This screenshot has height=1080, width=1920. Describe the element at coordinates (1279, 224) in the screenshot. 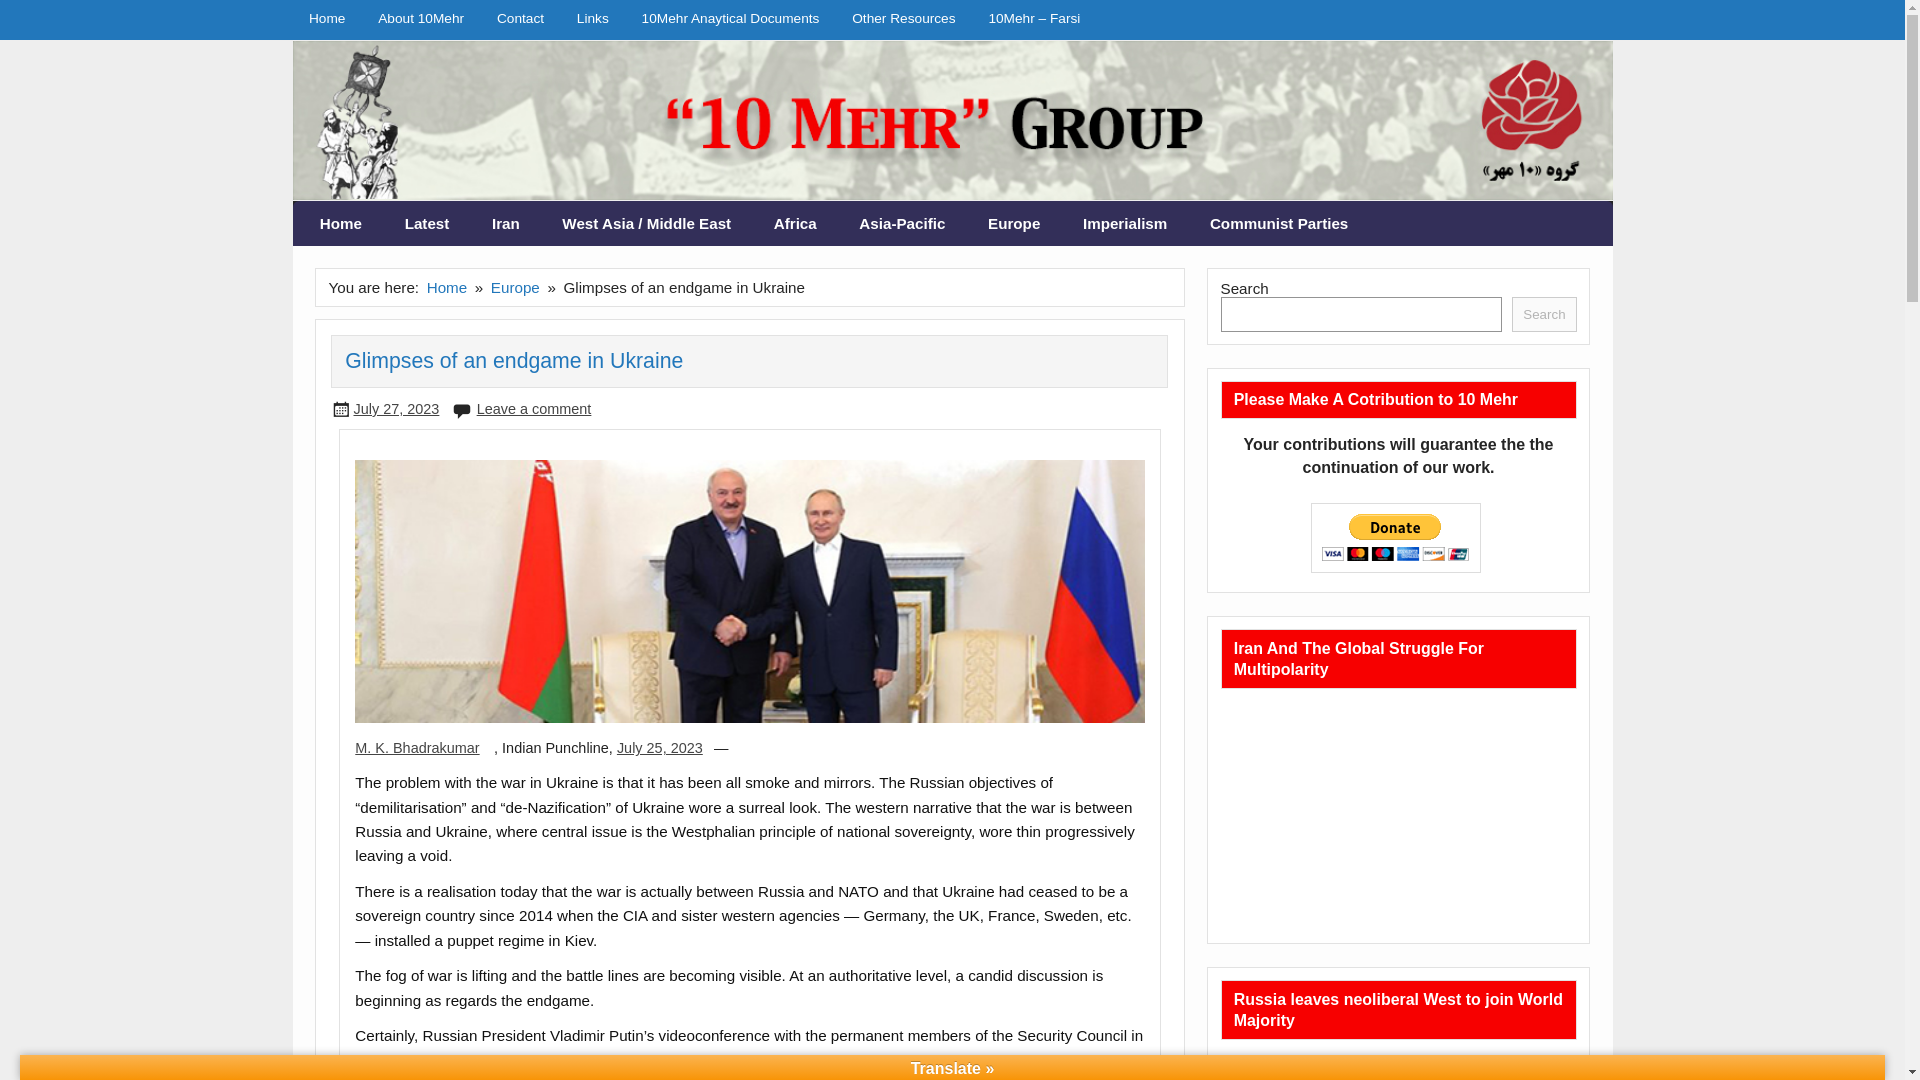

I see `Communist Parties` at that location.